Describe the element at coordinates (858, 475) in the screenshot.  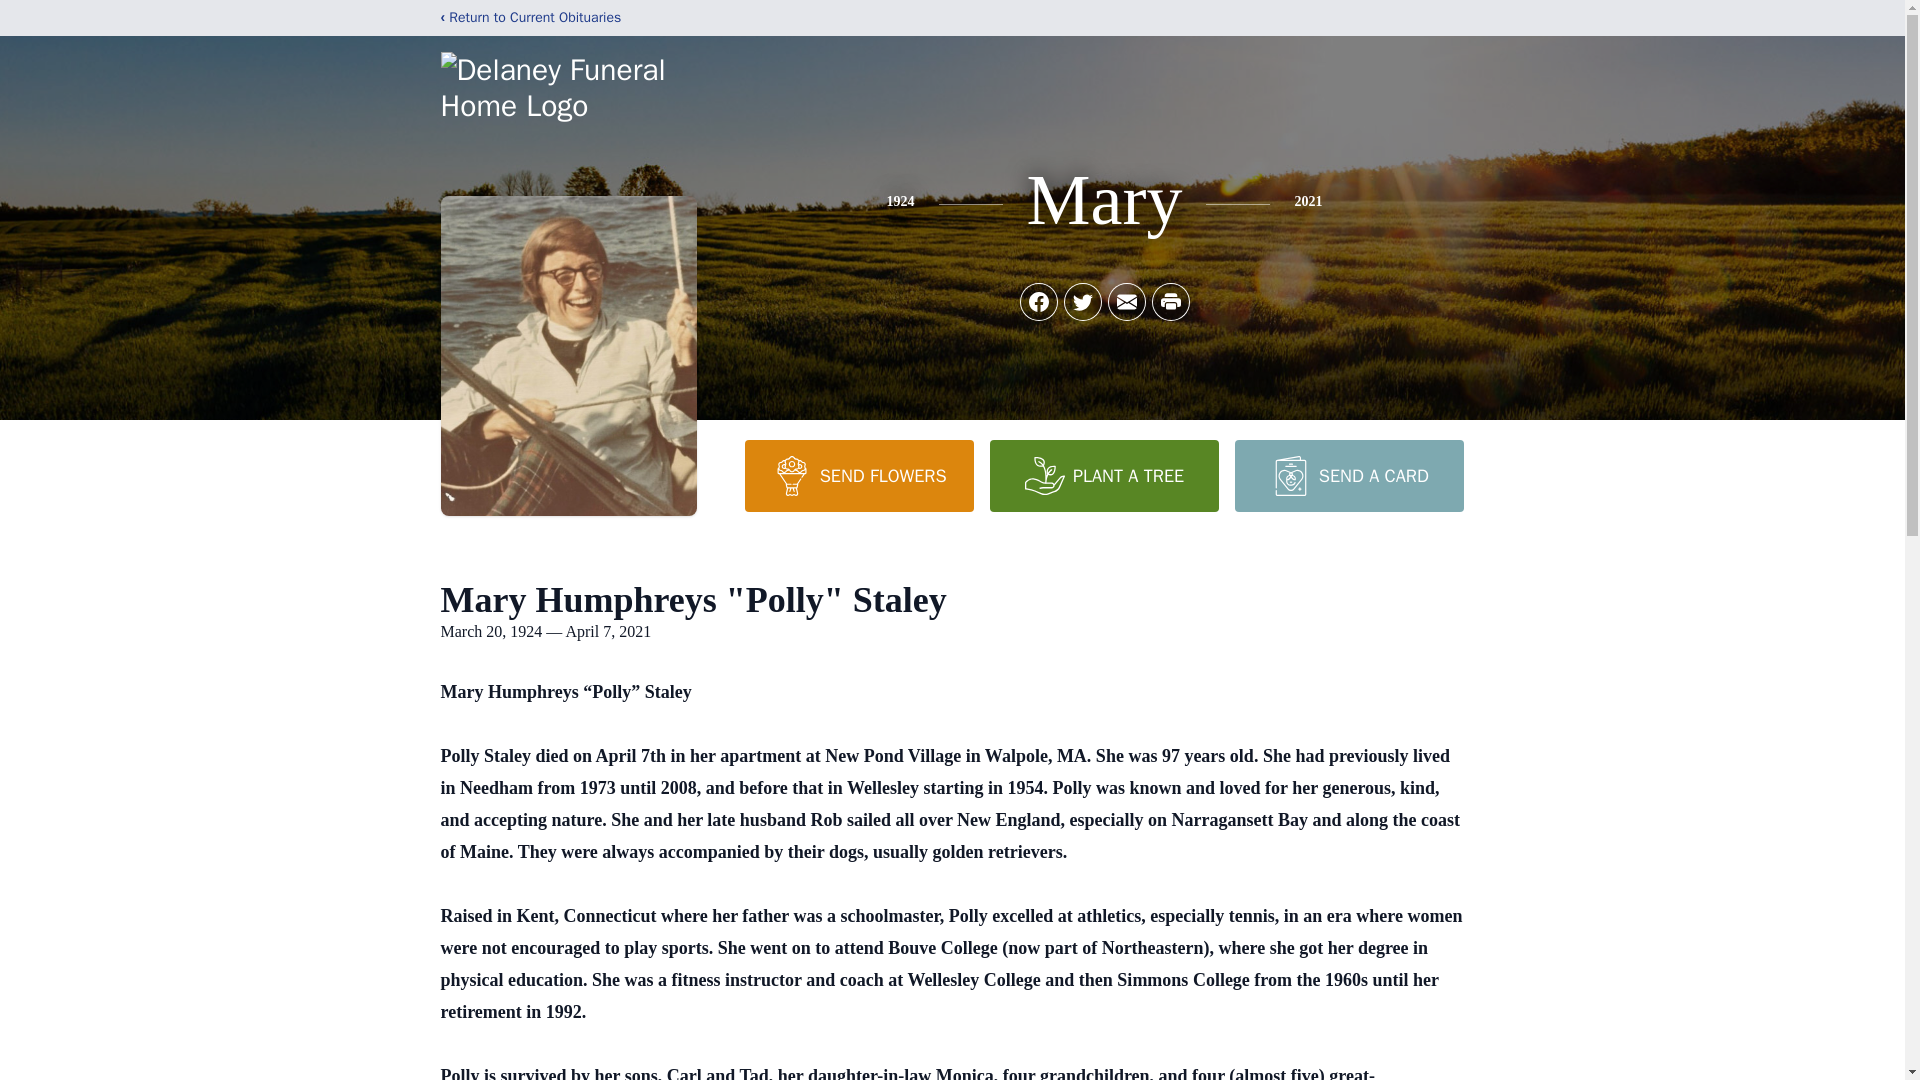
I see `SEND FLOWERS` at that location.